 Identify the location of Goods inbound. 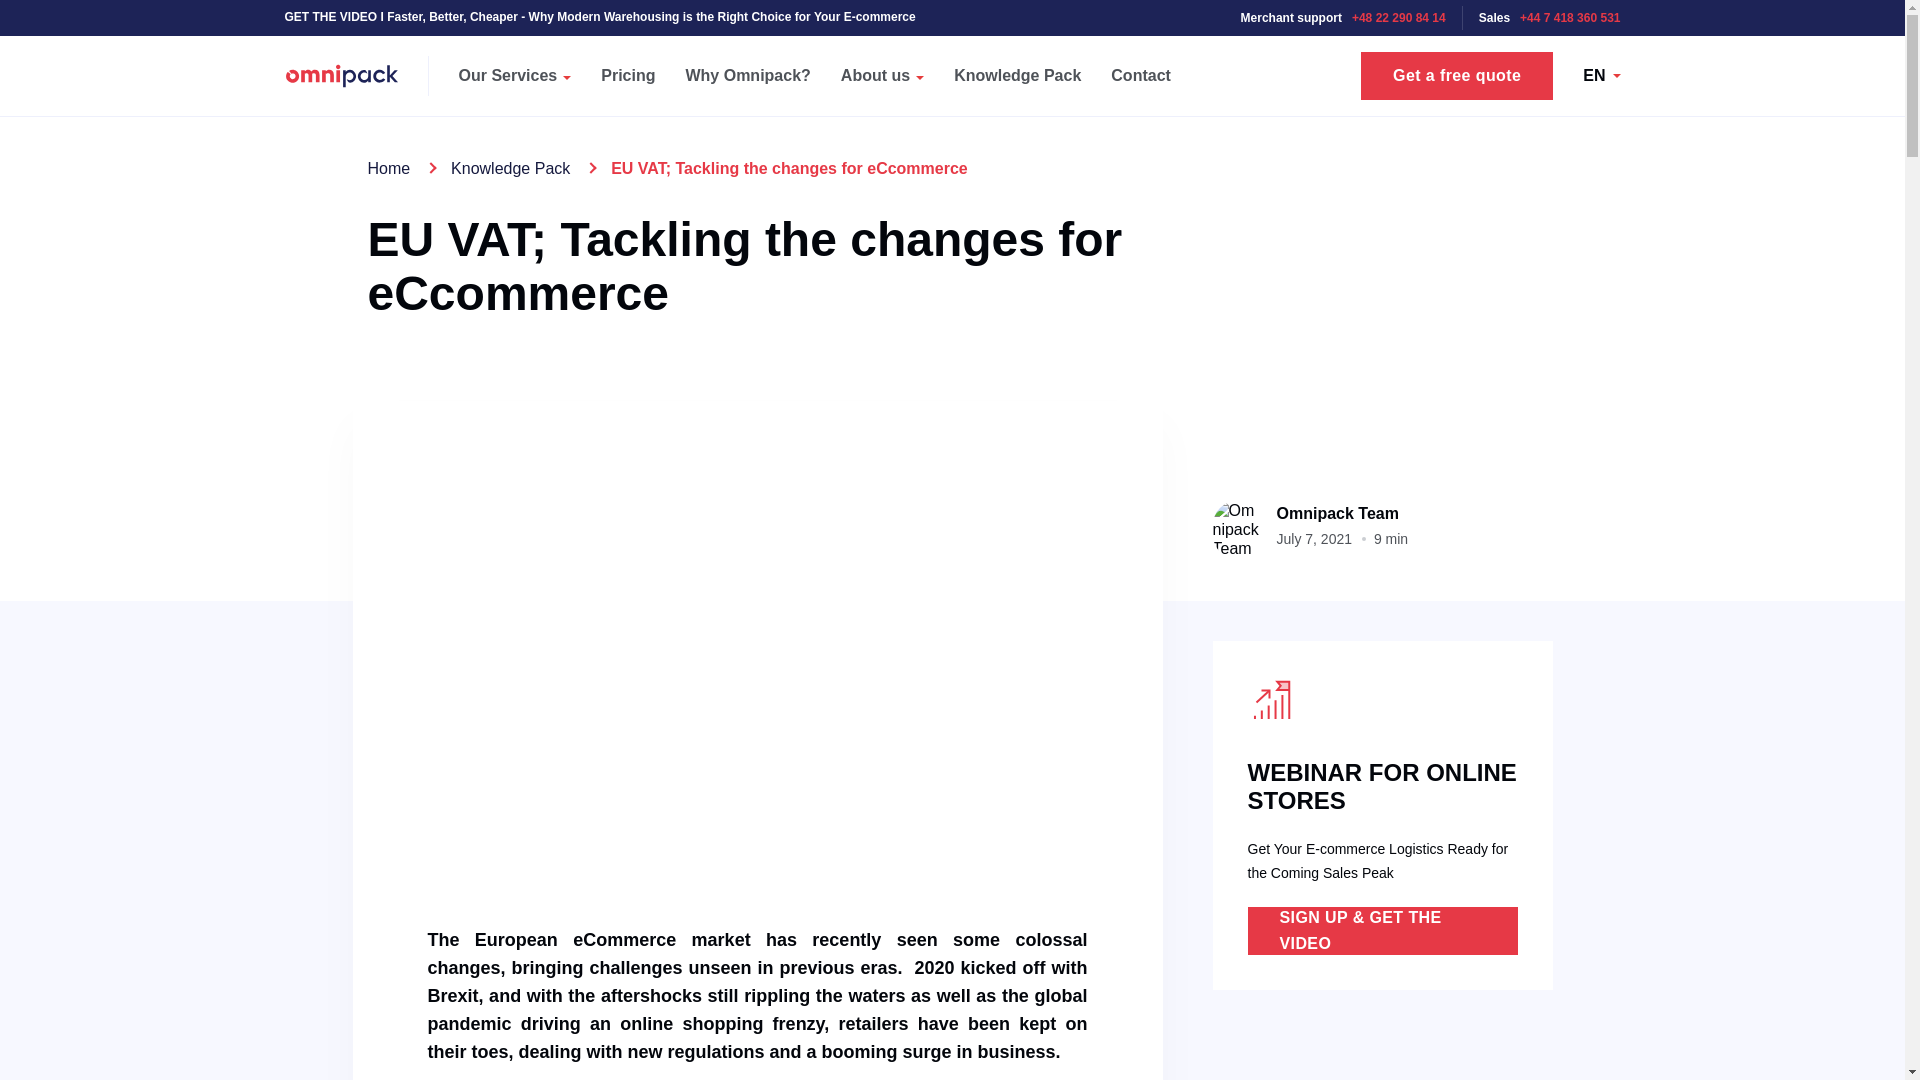
(328, 14).